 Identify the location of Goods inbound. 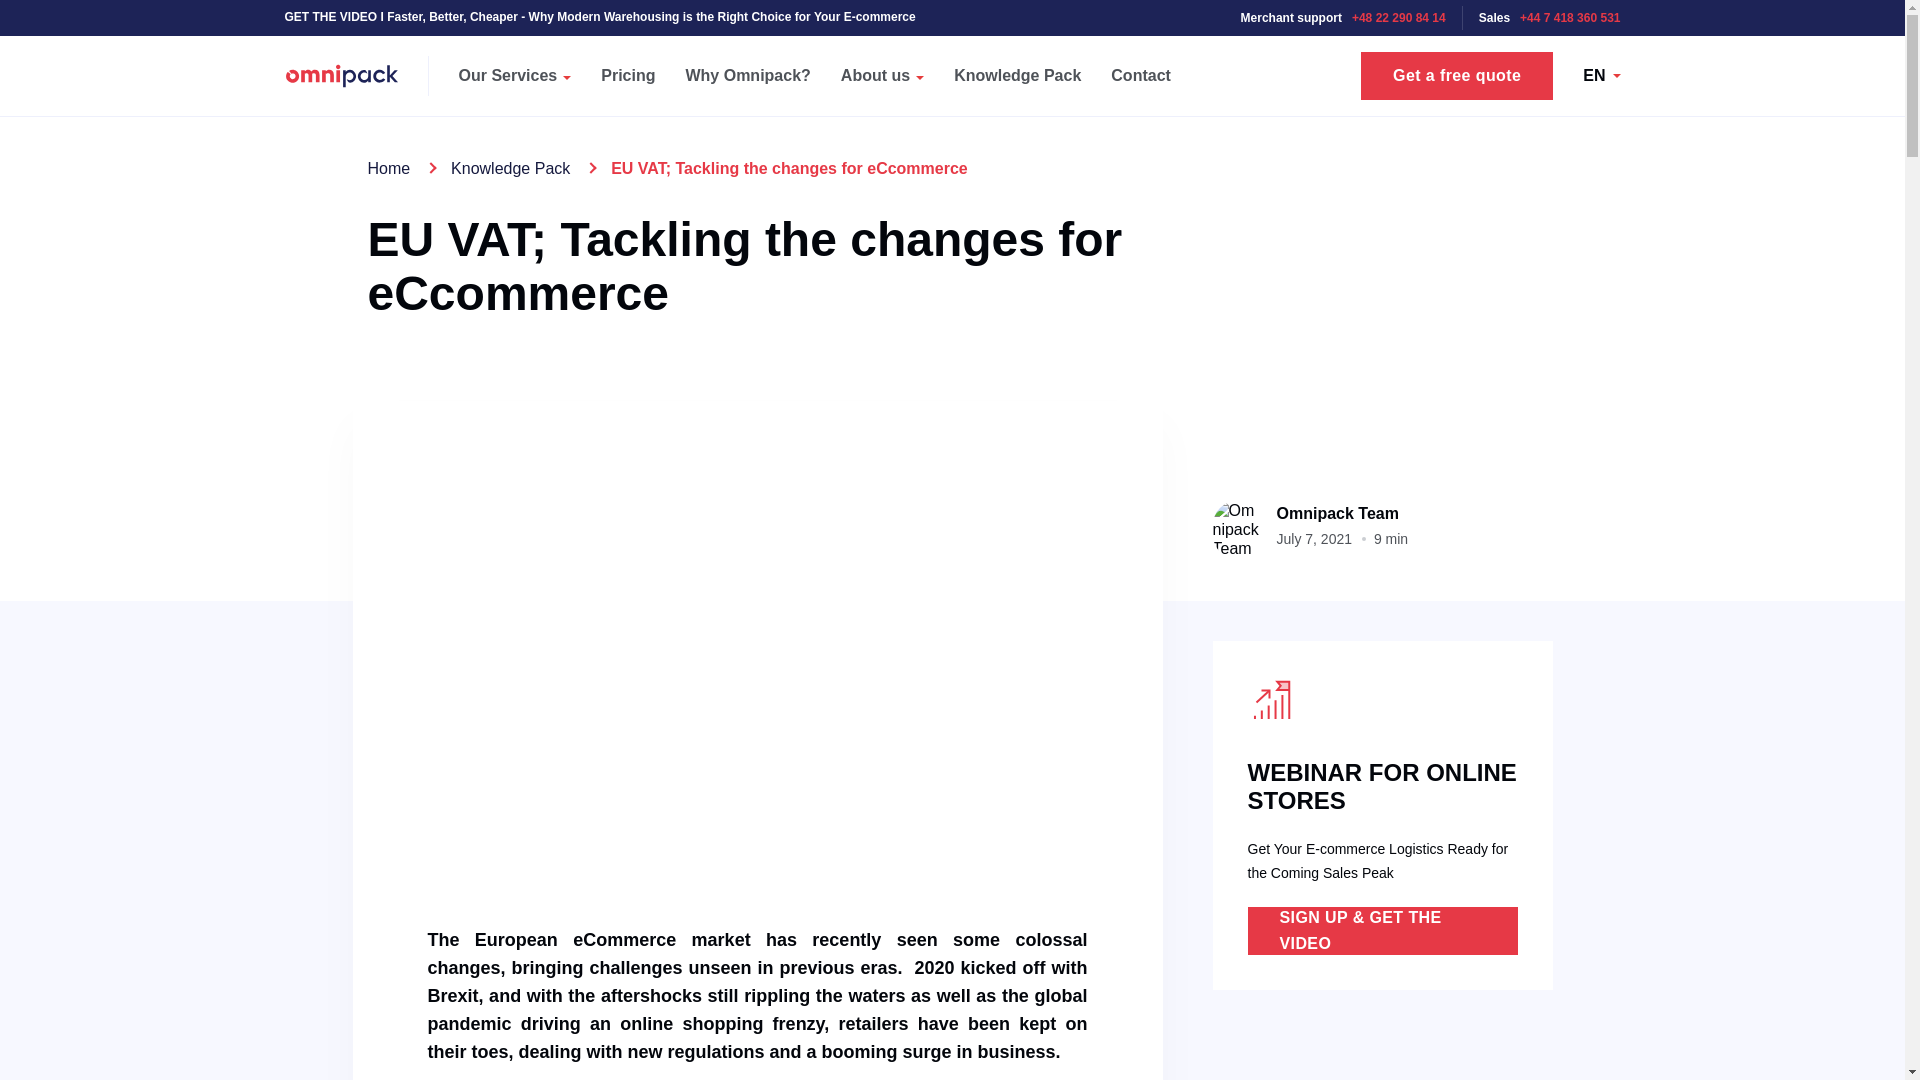
(328, 14).